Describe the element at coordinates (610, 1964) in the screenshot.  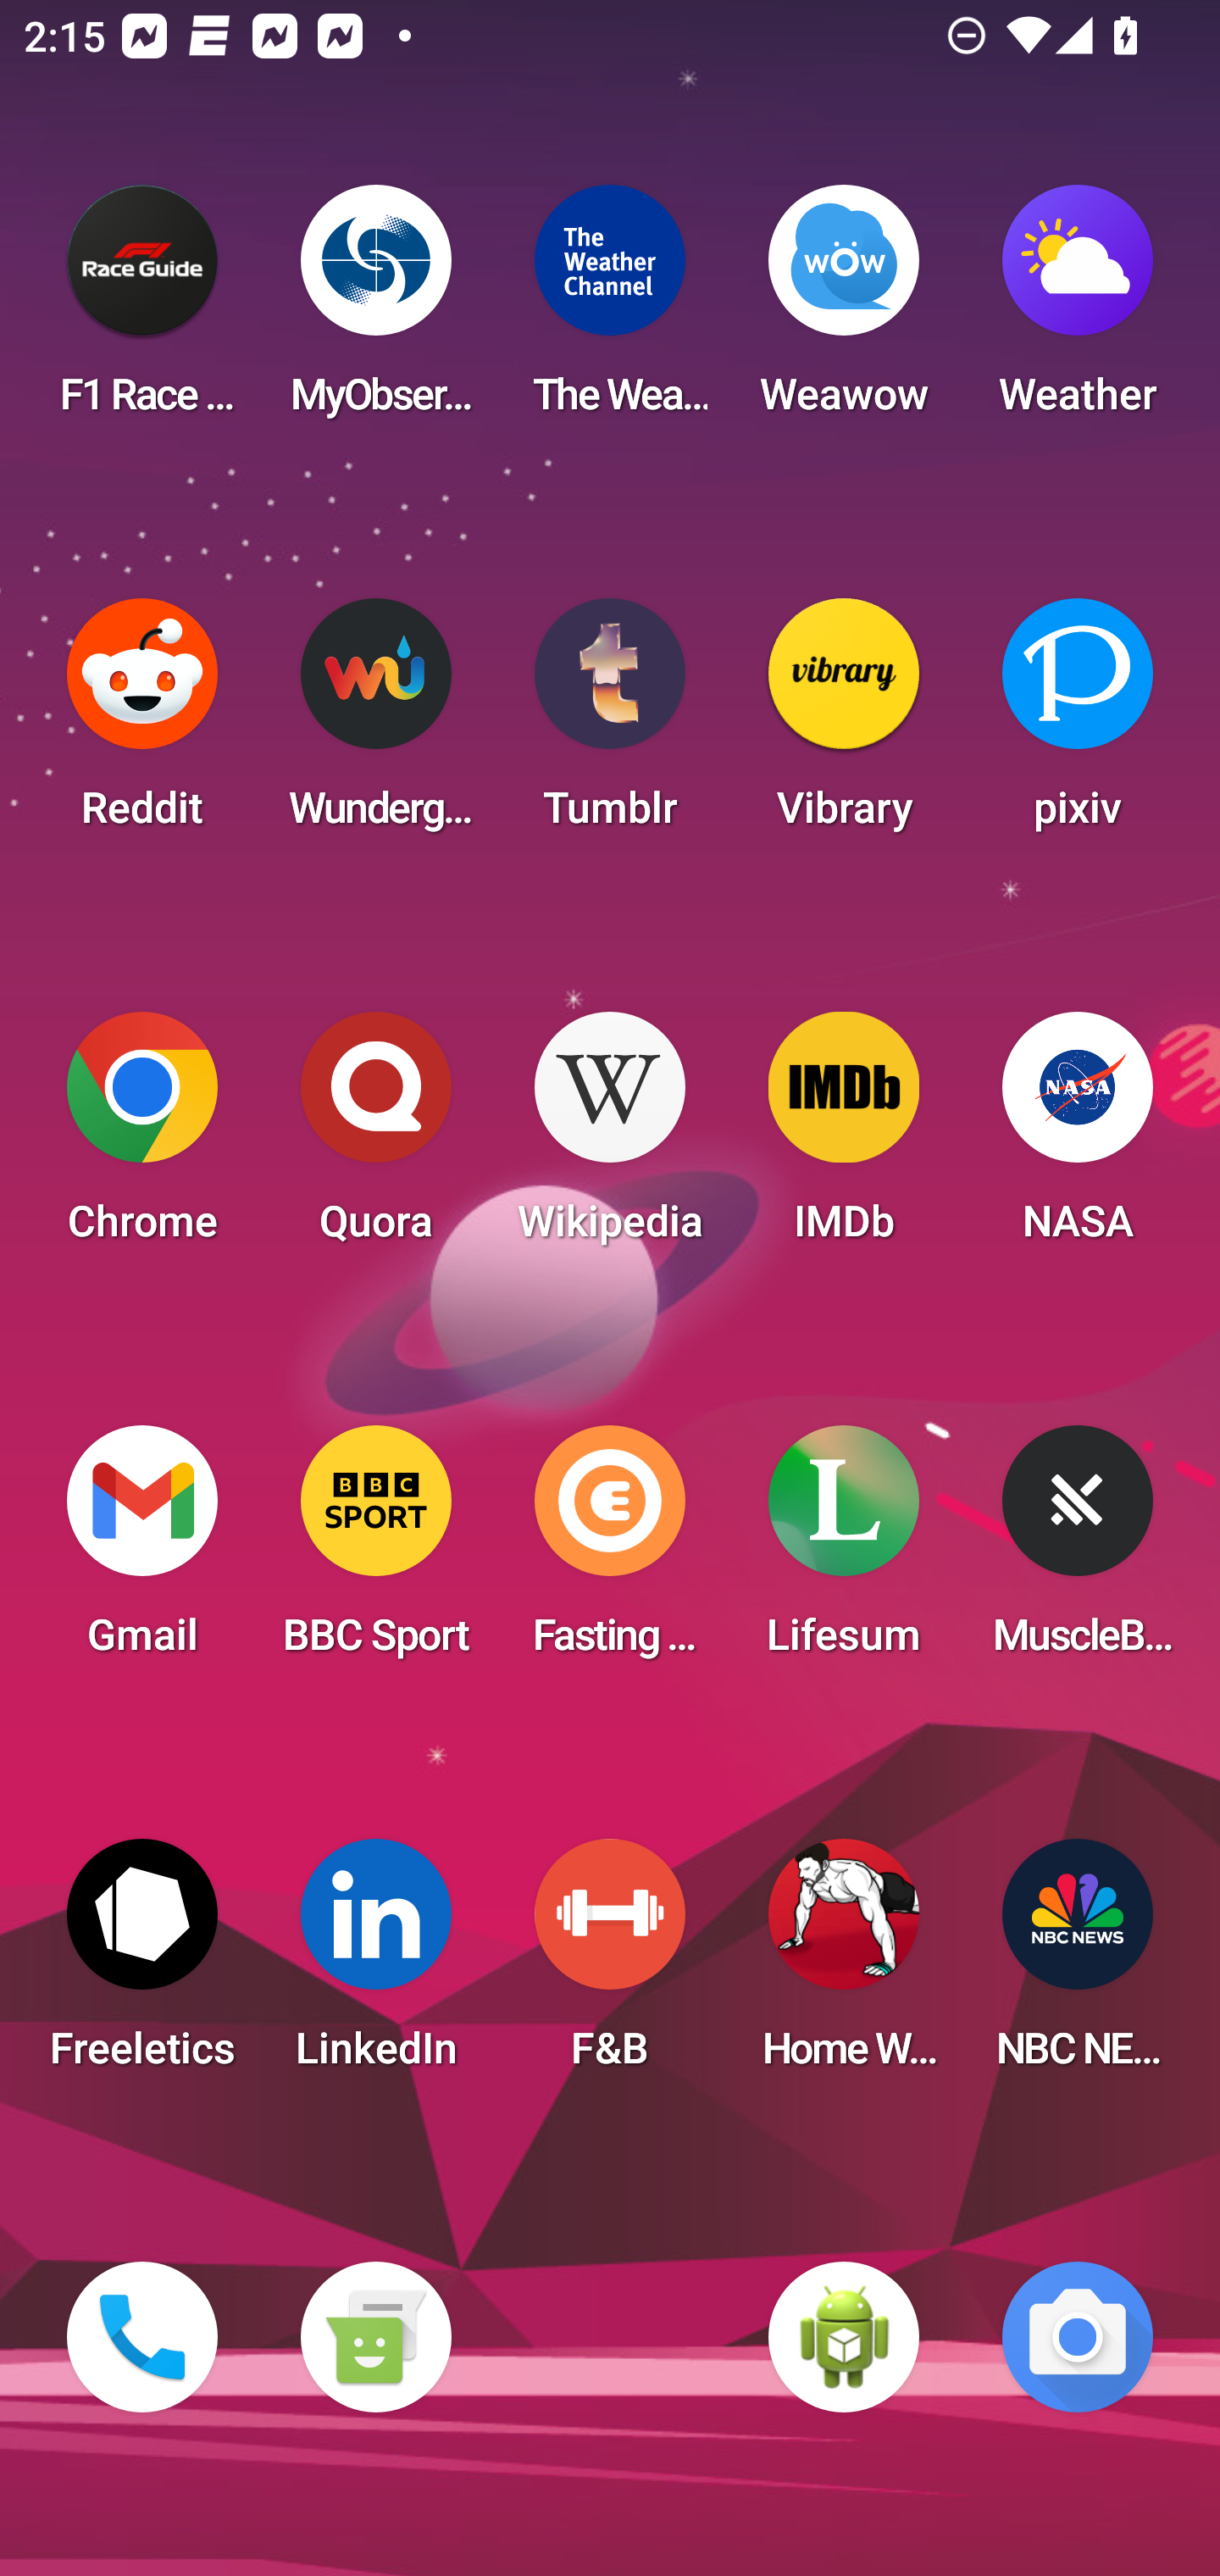
I see `F&B` at that location.